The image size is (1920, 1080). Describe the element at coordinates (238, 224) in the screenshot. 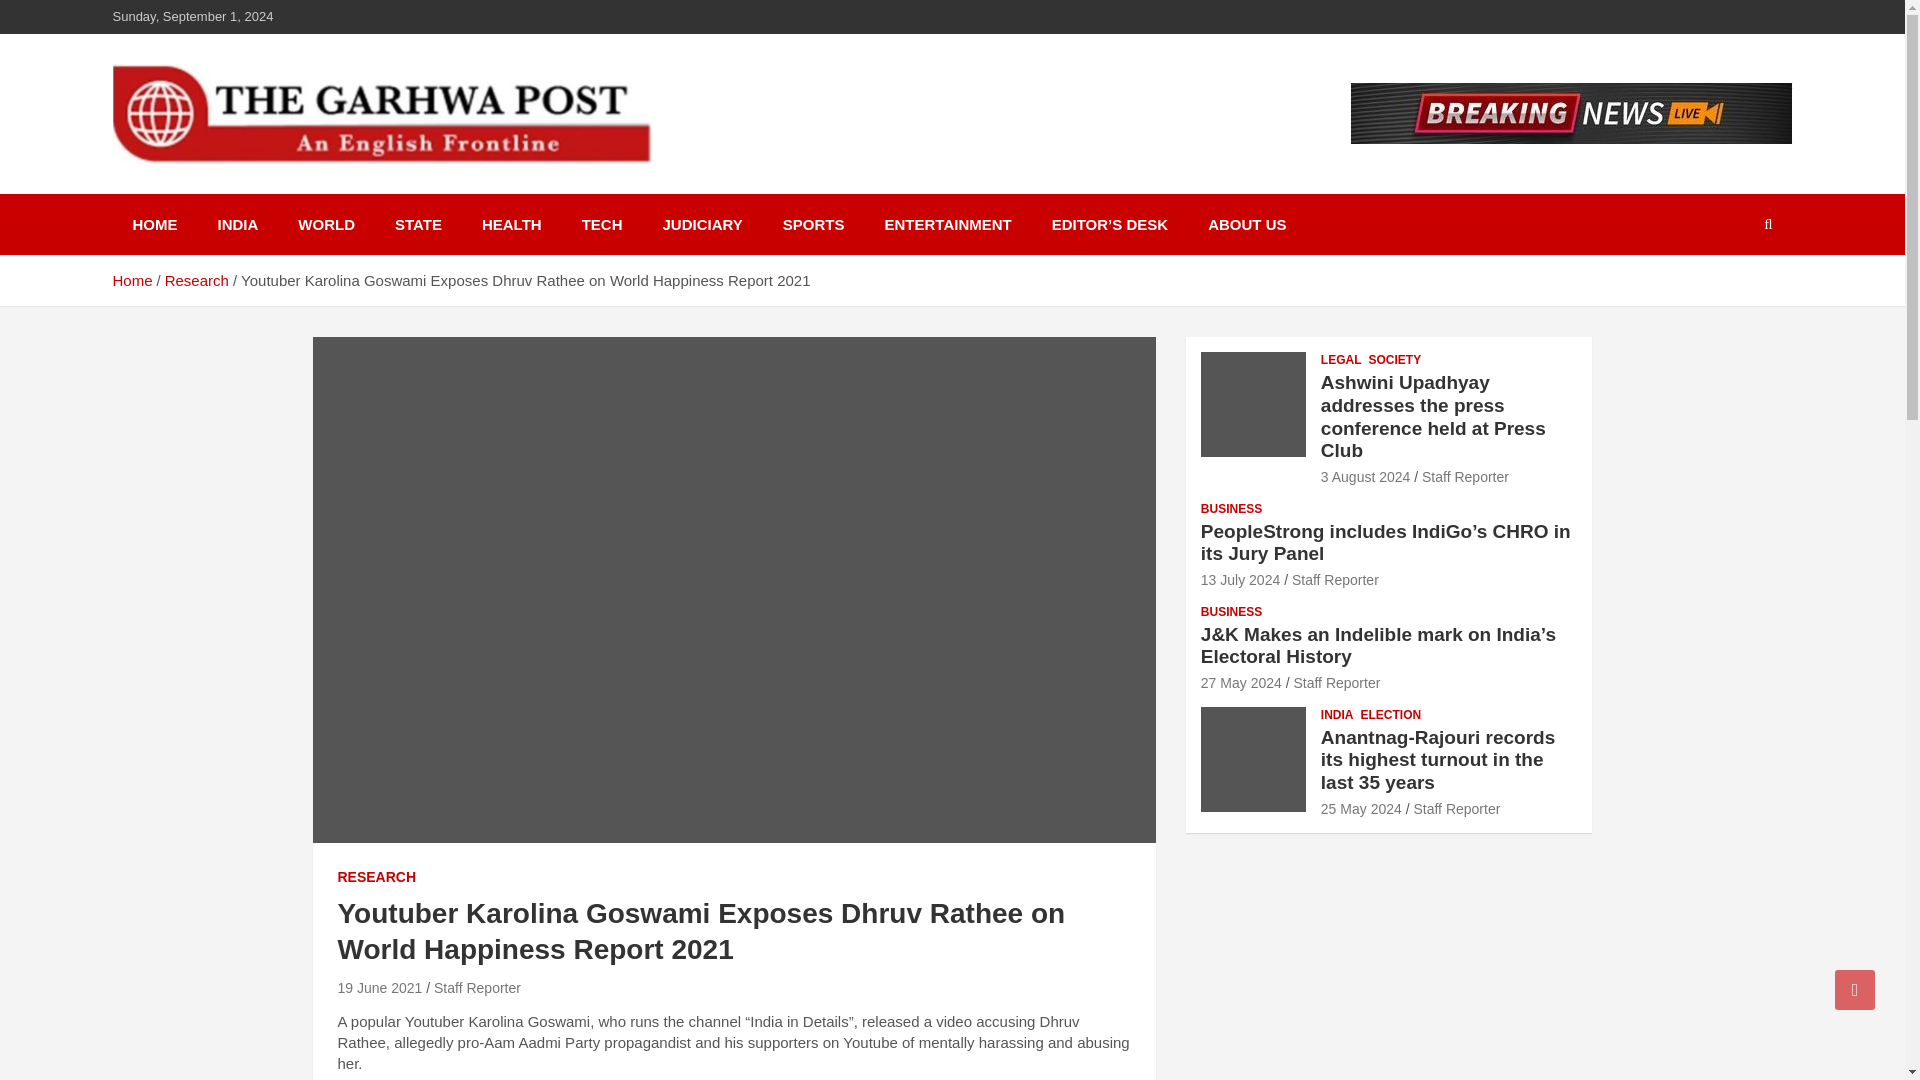

I see `INDIA` at that location.